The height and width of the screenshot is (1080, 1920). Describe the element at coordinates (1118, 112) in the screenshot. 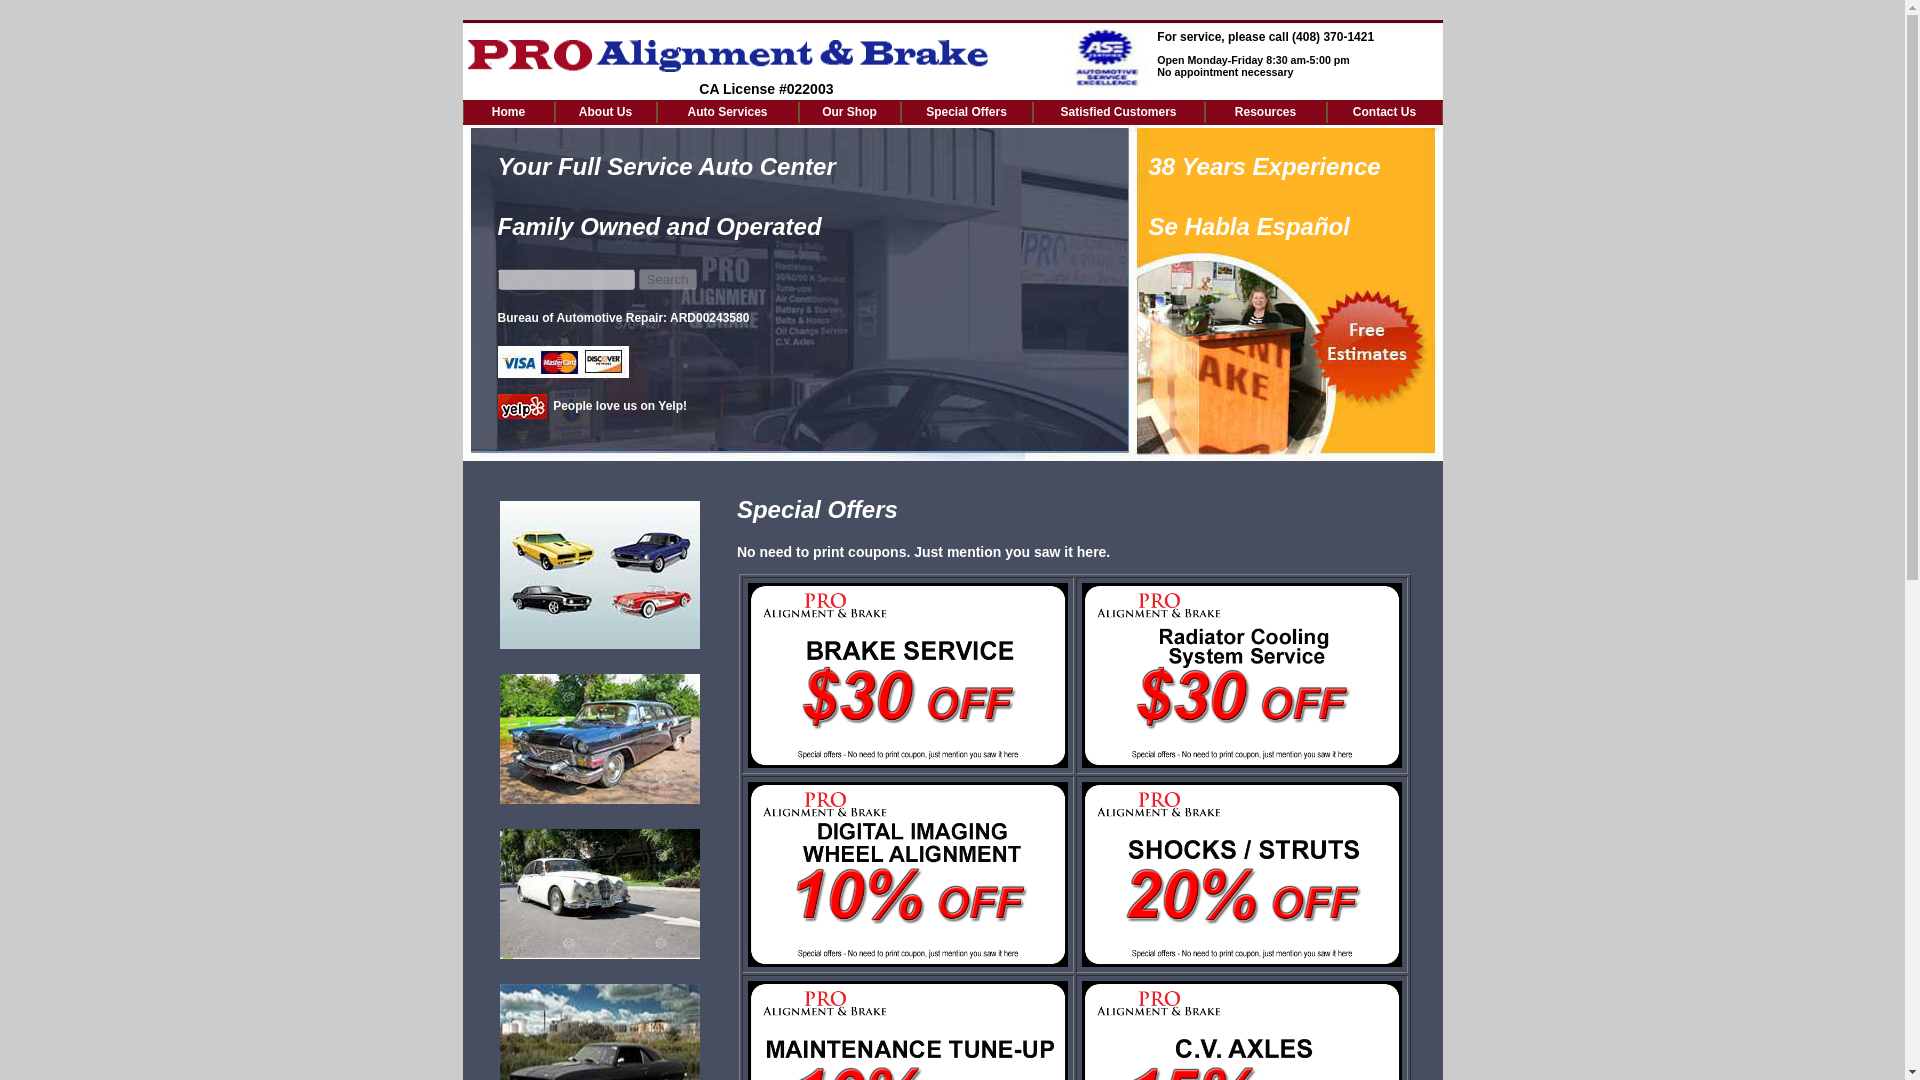

I see `Satisfied Customers` at that location.